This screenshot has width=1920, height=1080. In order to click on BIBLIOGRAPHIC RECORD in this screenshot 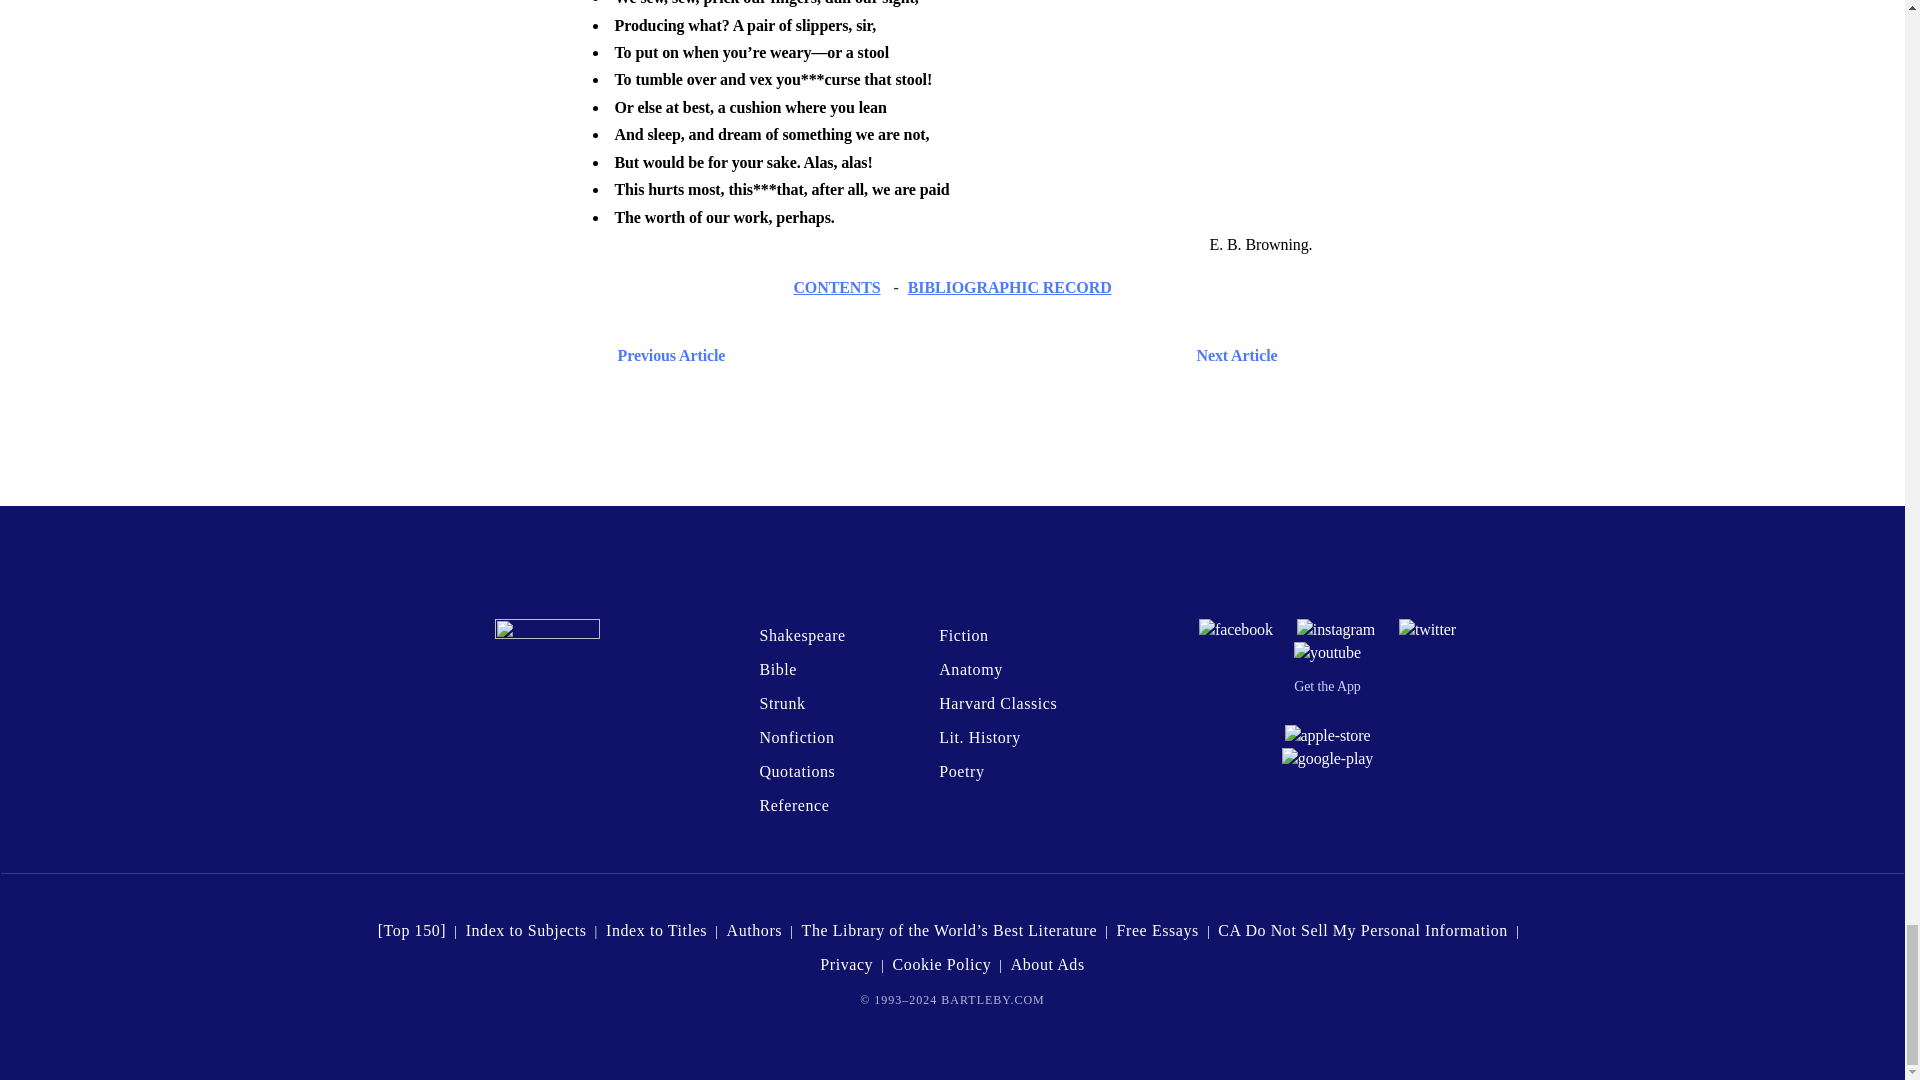, I will do `click(1010, 286)`.